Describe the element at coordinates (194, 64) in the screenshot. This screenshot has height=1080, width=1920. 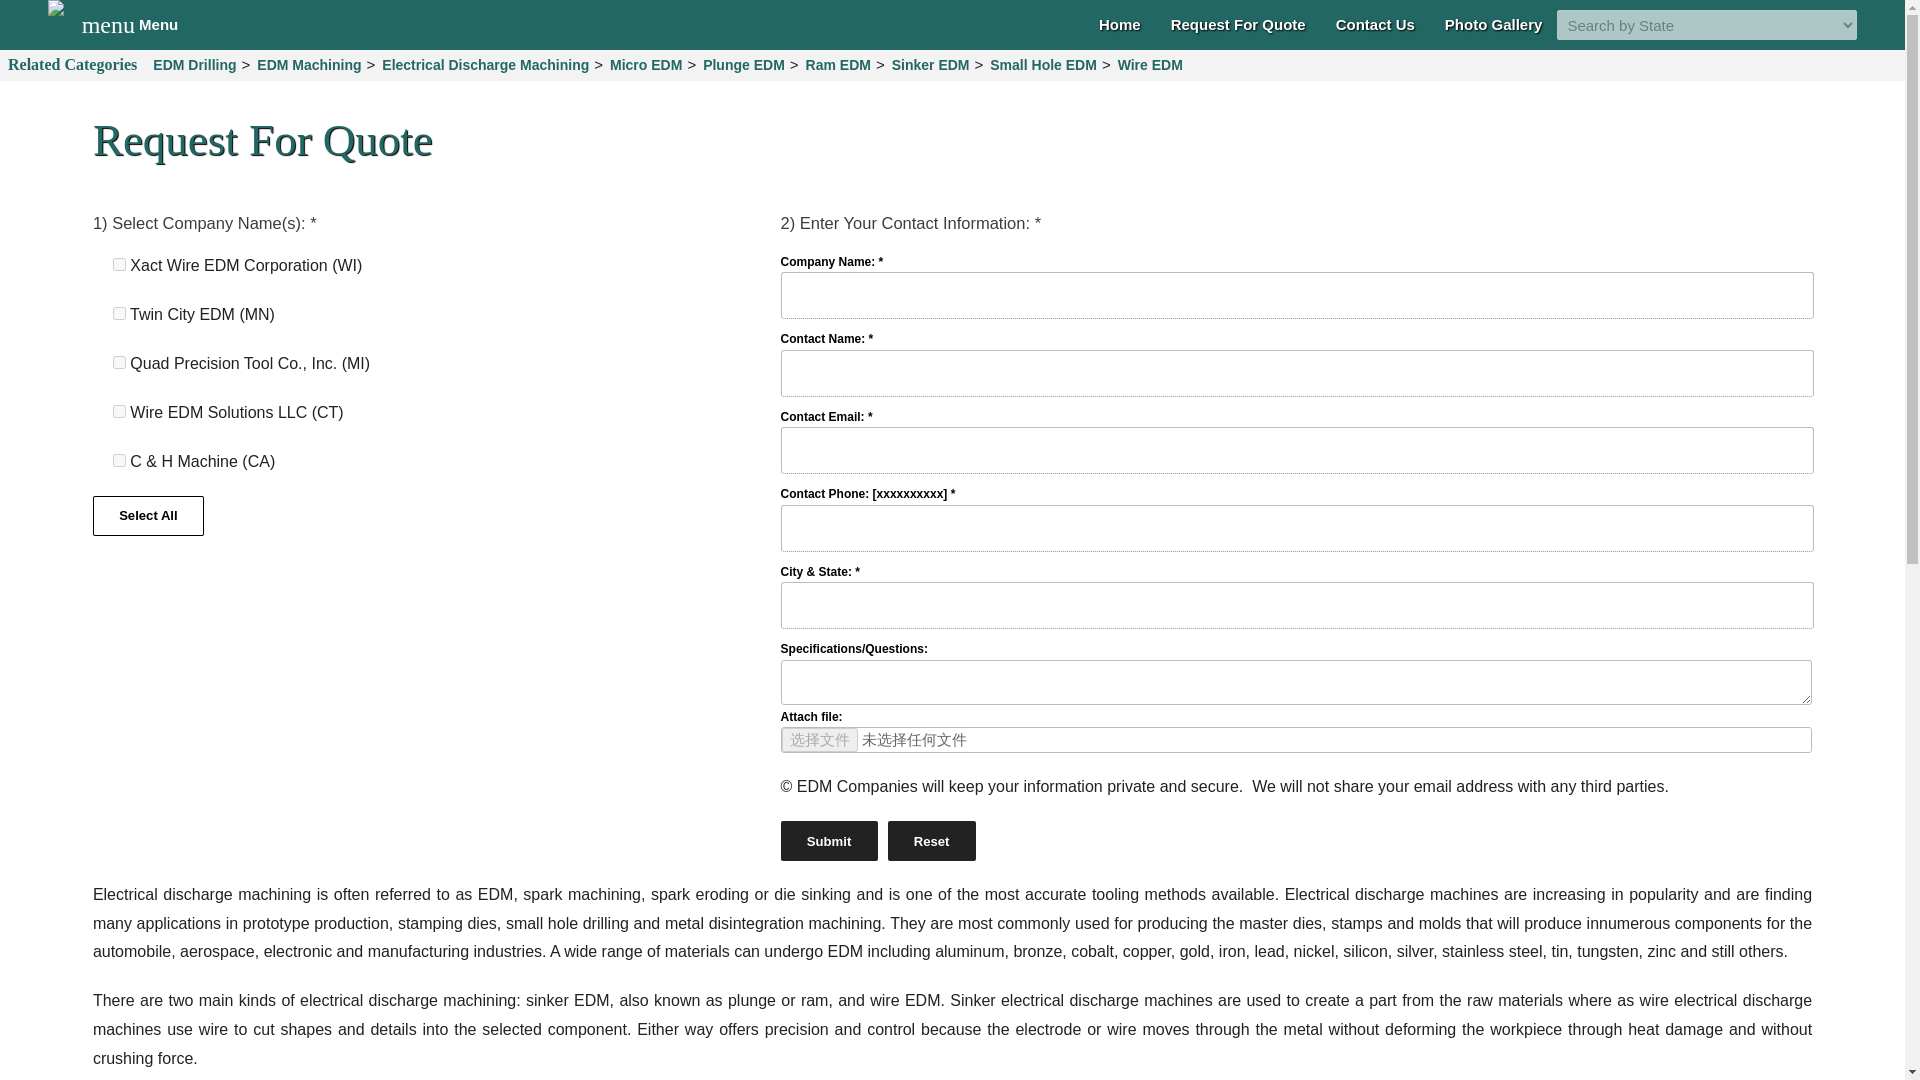
I see `EDM Drilling` at that location.